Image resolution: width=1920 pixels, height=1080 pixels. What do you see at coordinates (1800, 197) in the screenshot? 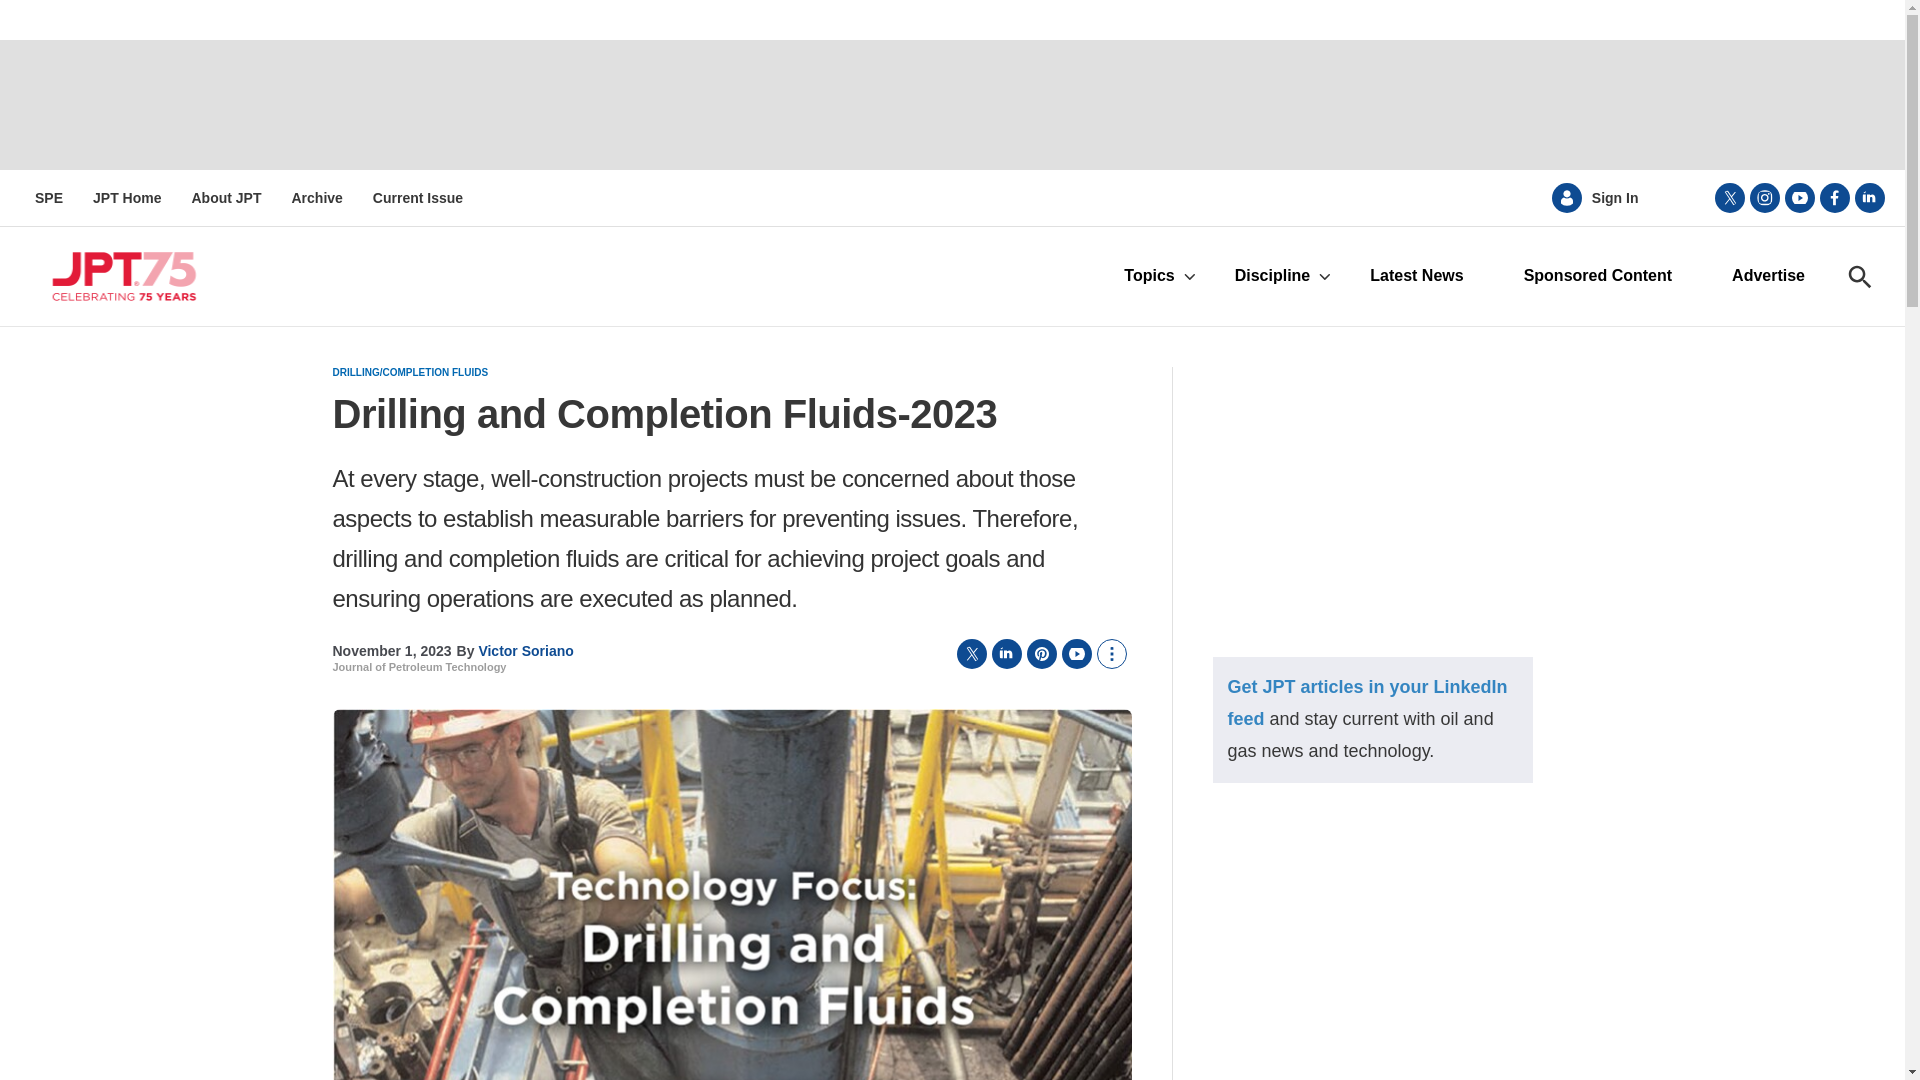
I see `youtube` at bounding box center [1800, 197].